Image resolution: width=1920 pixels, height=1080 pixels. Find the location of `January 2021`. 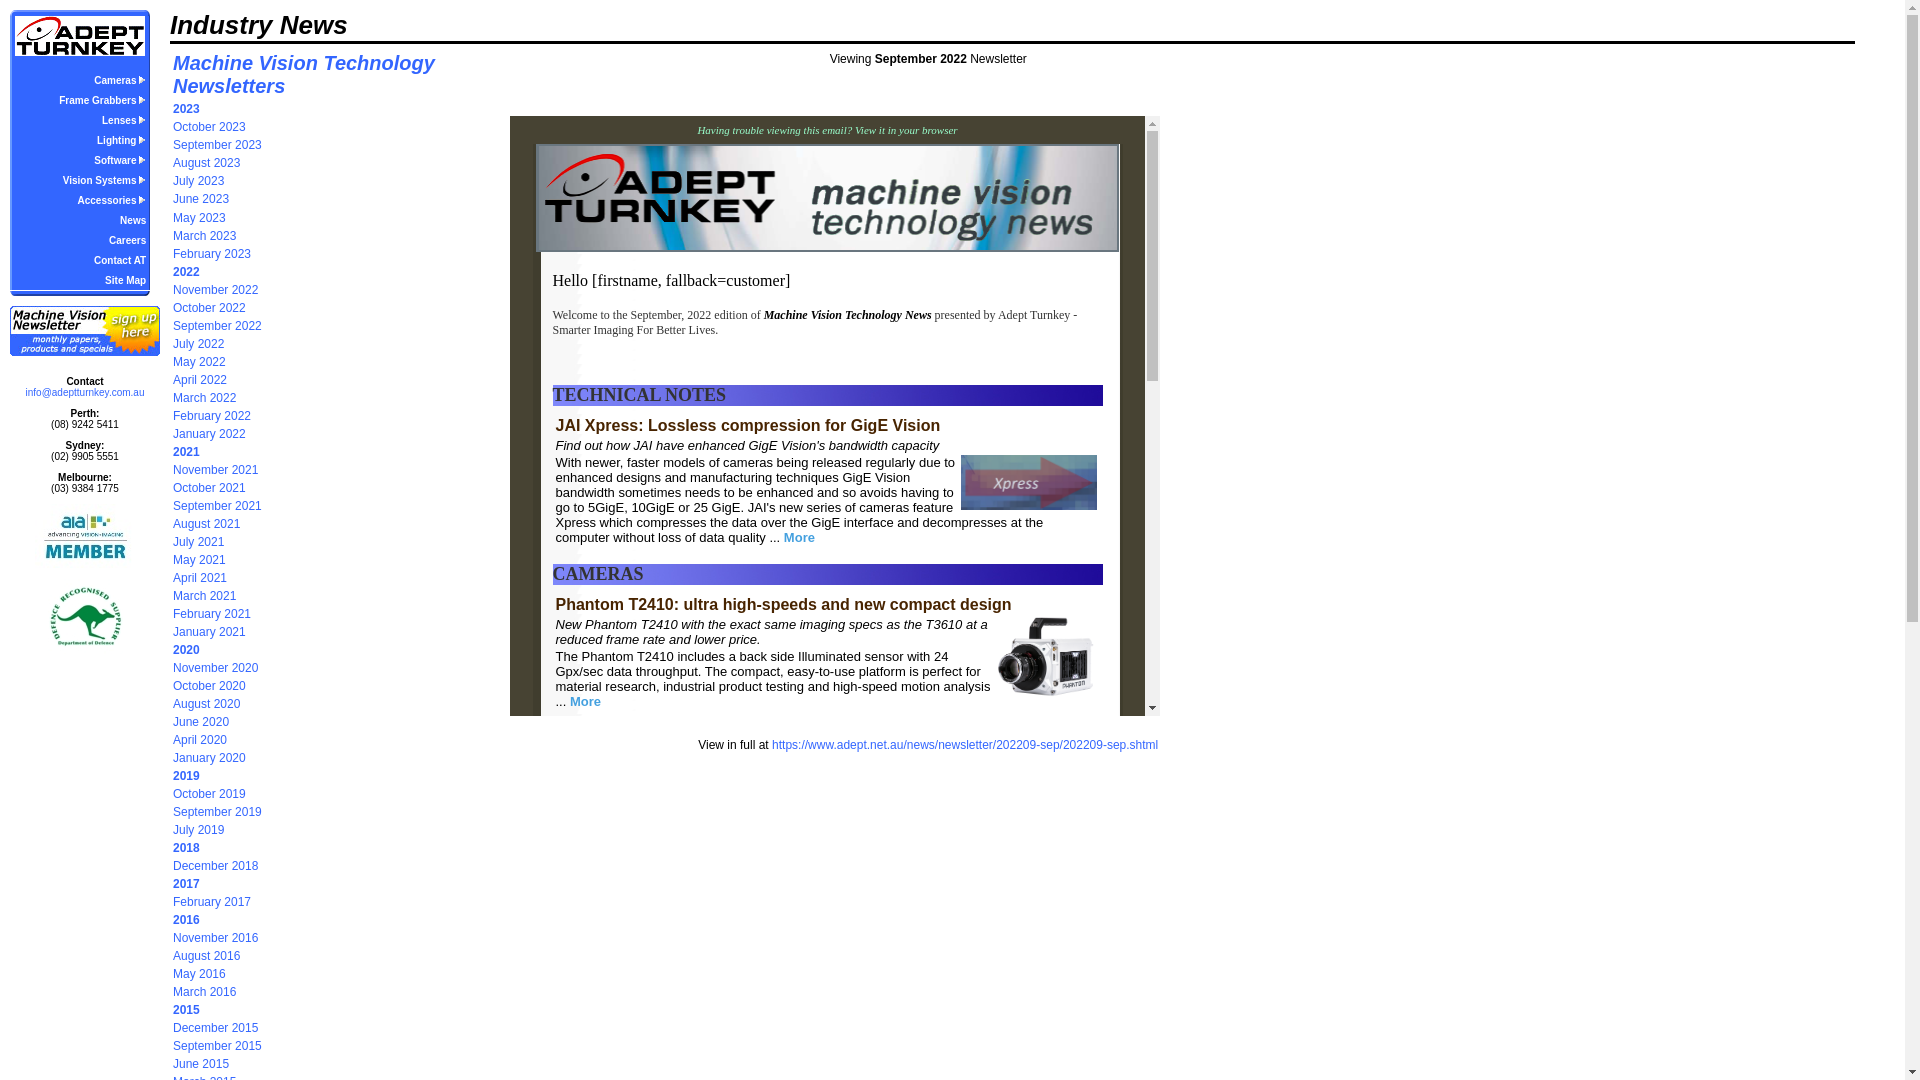

January 2021 is located at coordinates (209, 632).